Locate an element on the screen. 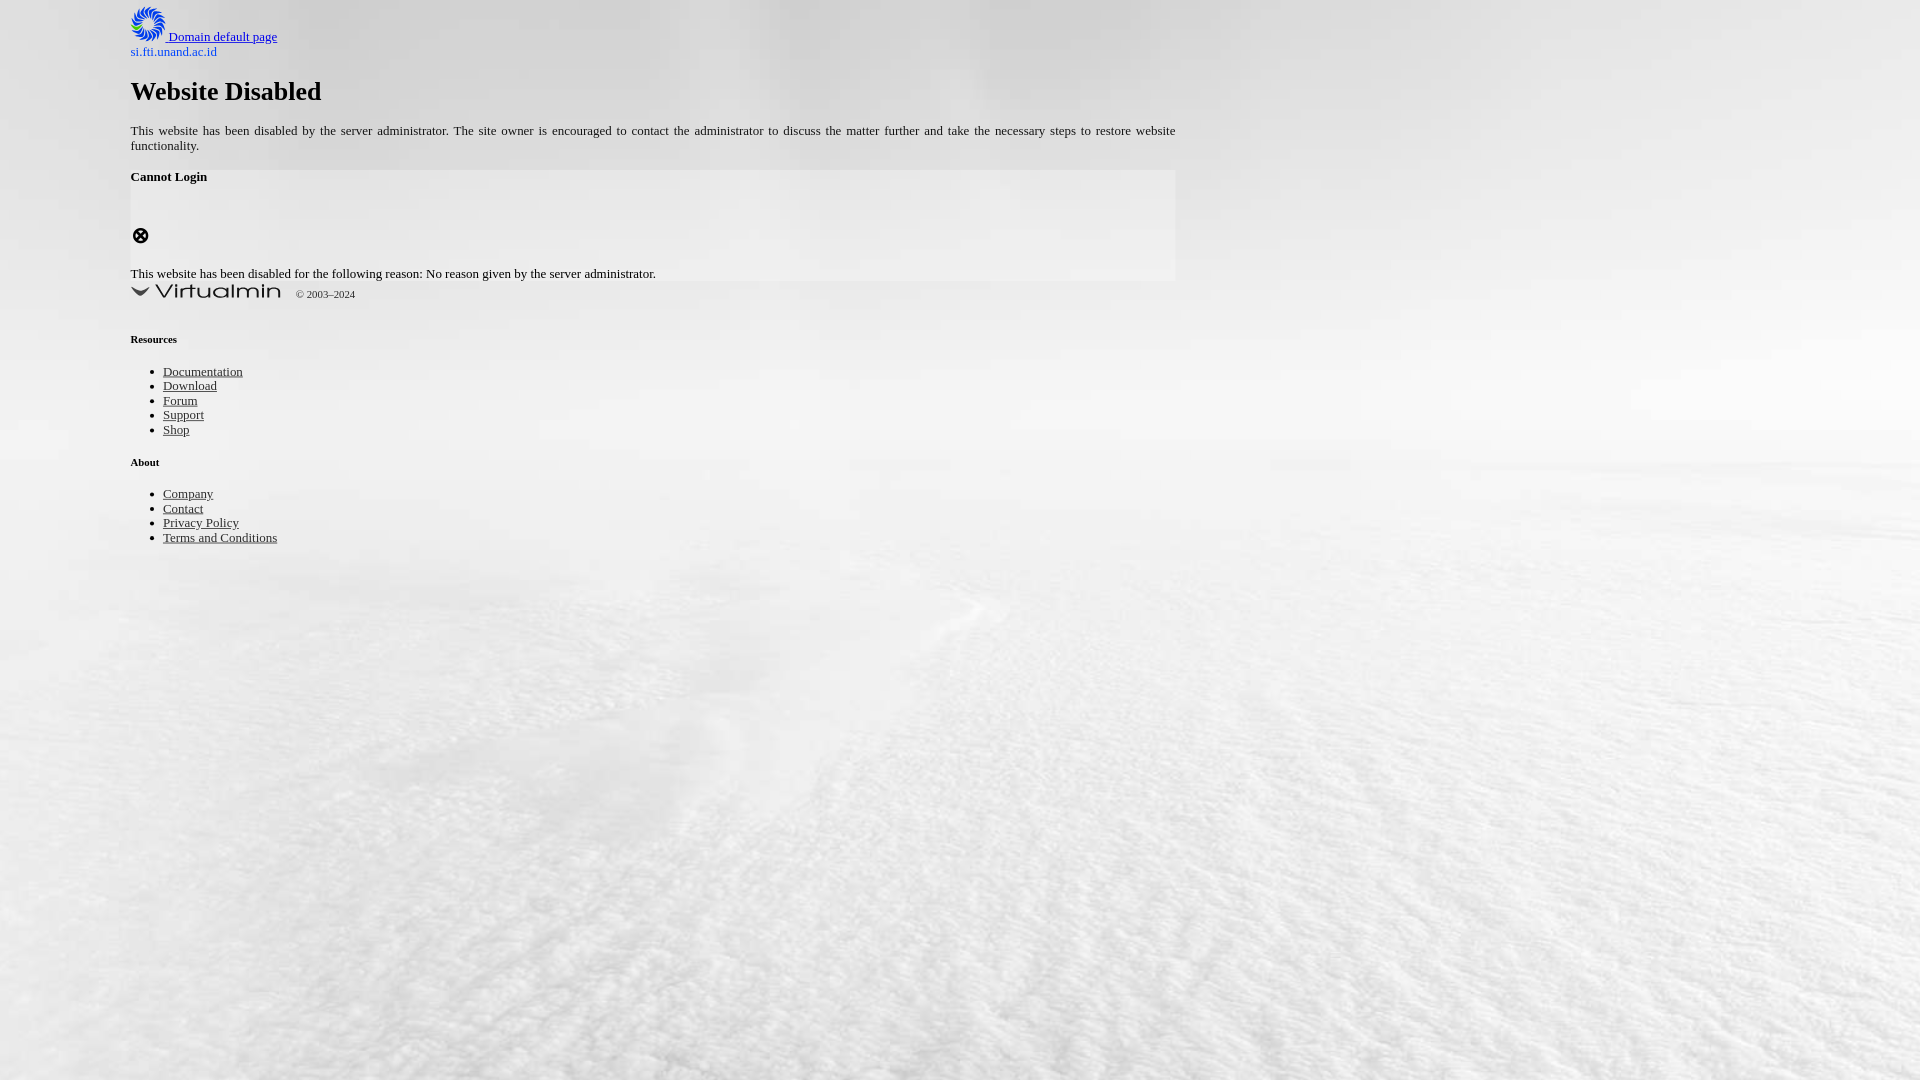 This screenshot has height=1080, width=1920. Domain default page is located at coordinates (220, 38).